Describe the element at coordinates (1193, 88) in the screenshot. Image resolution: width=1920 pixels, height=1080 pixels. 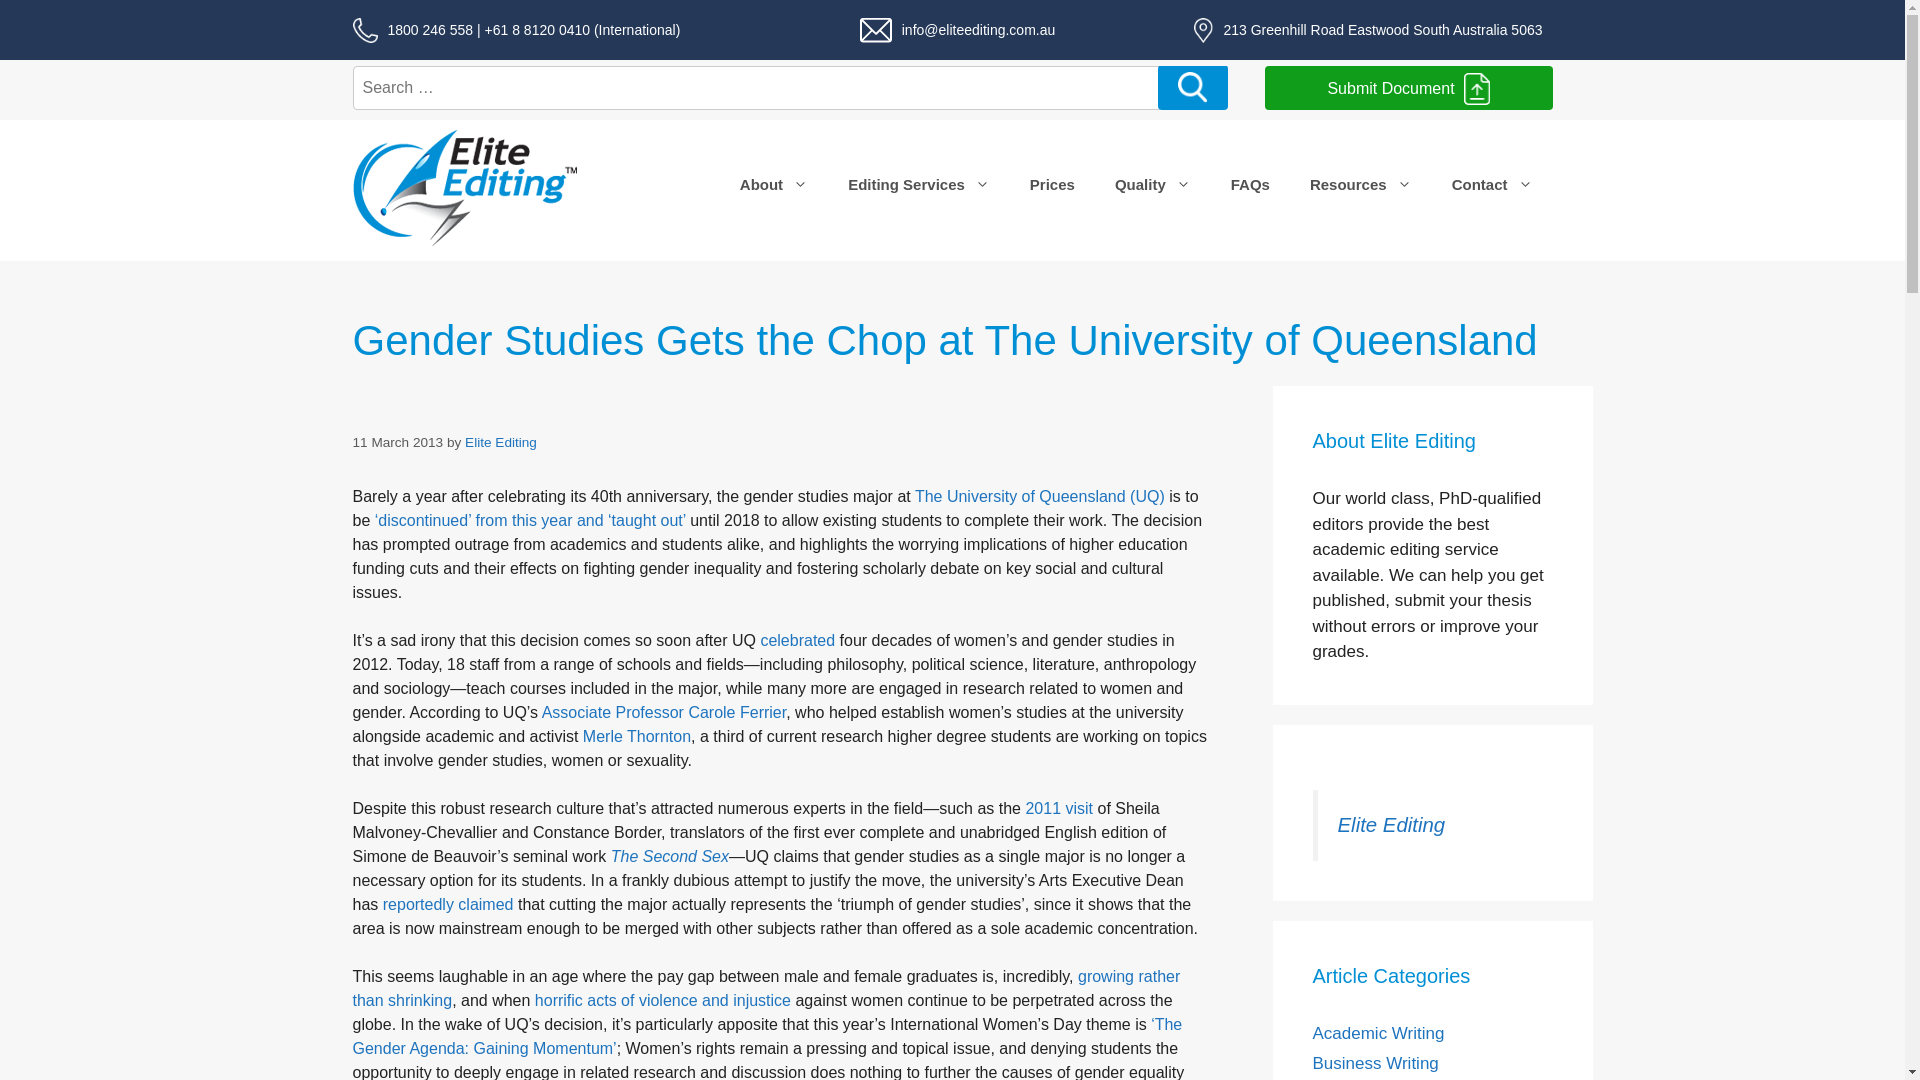
I see `Search` at that location.